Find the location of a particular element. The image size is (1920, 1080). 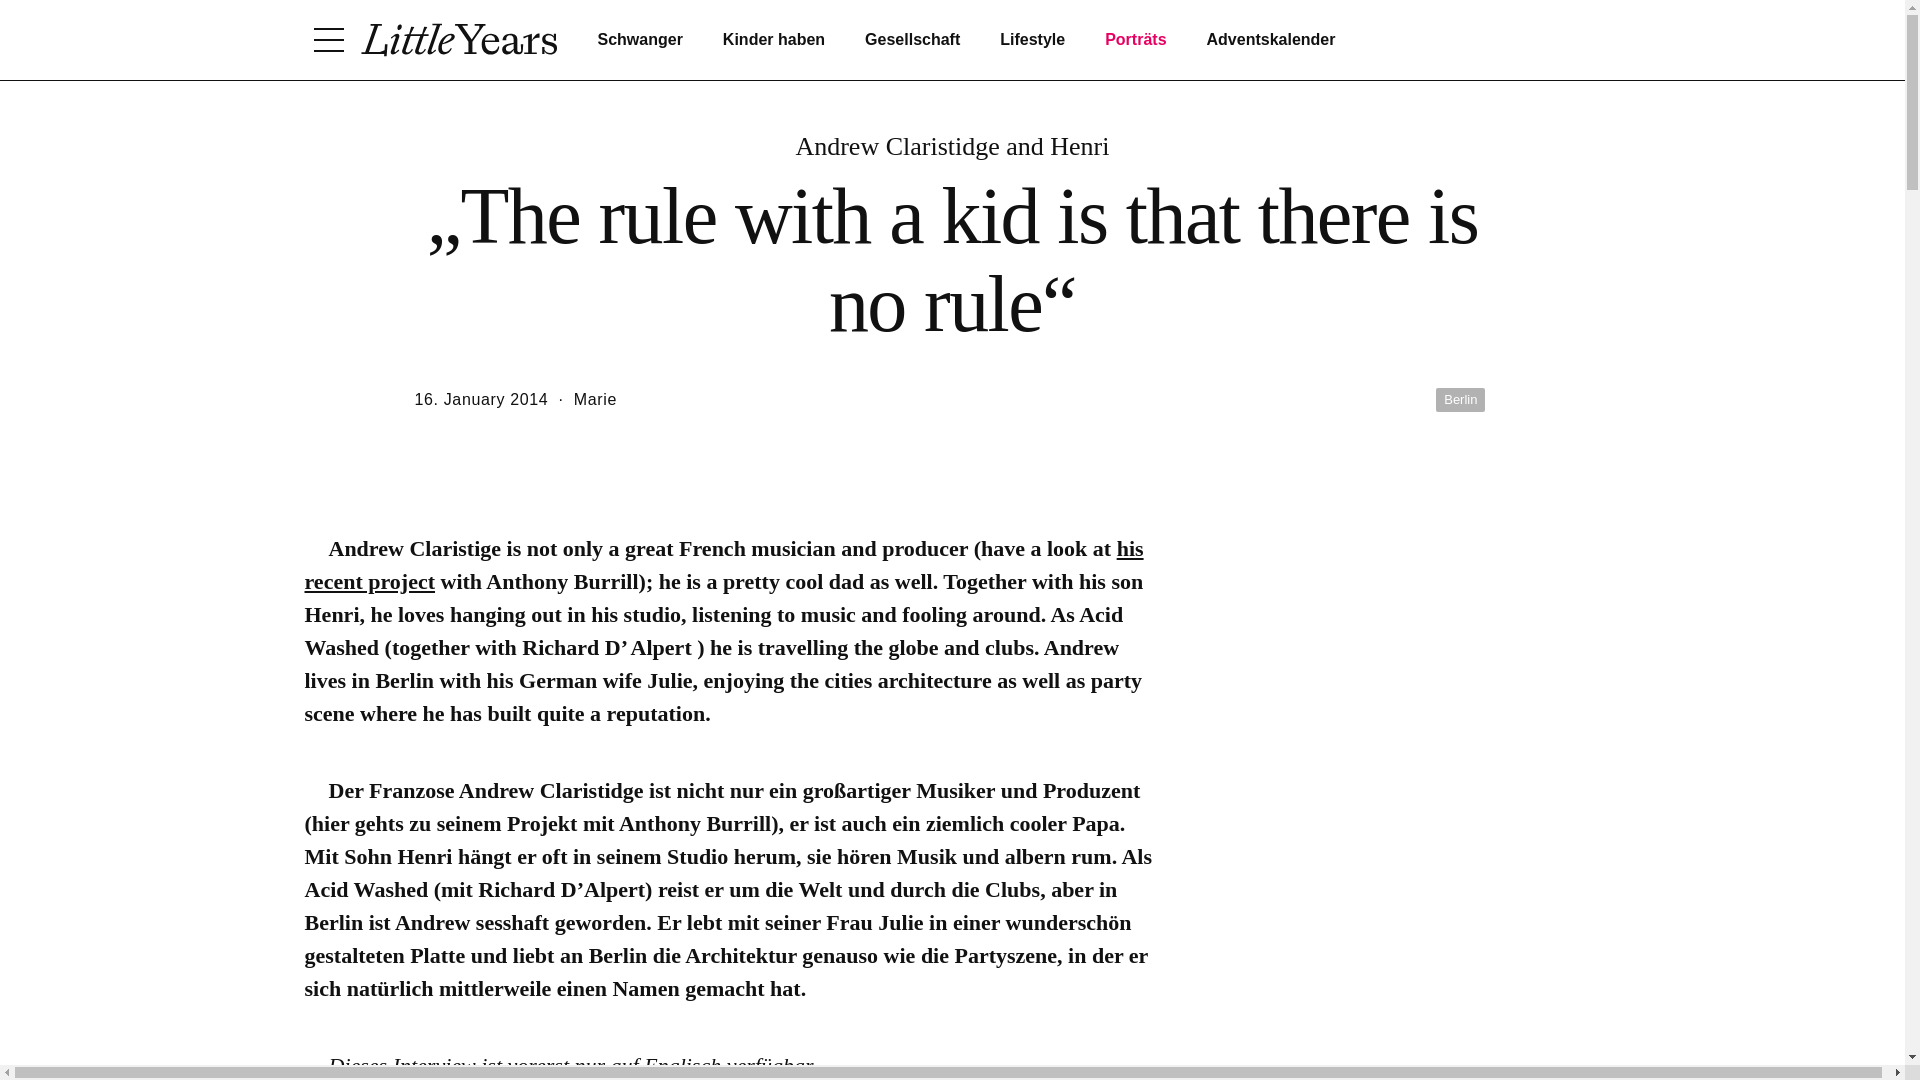

Posts by marie is located at coordinates (595, 399).